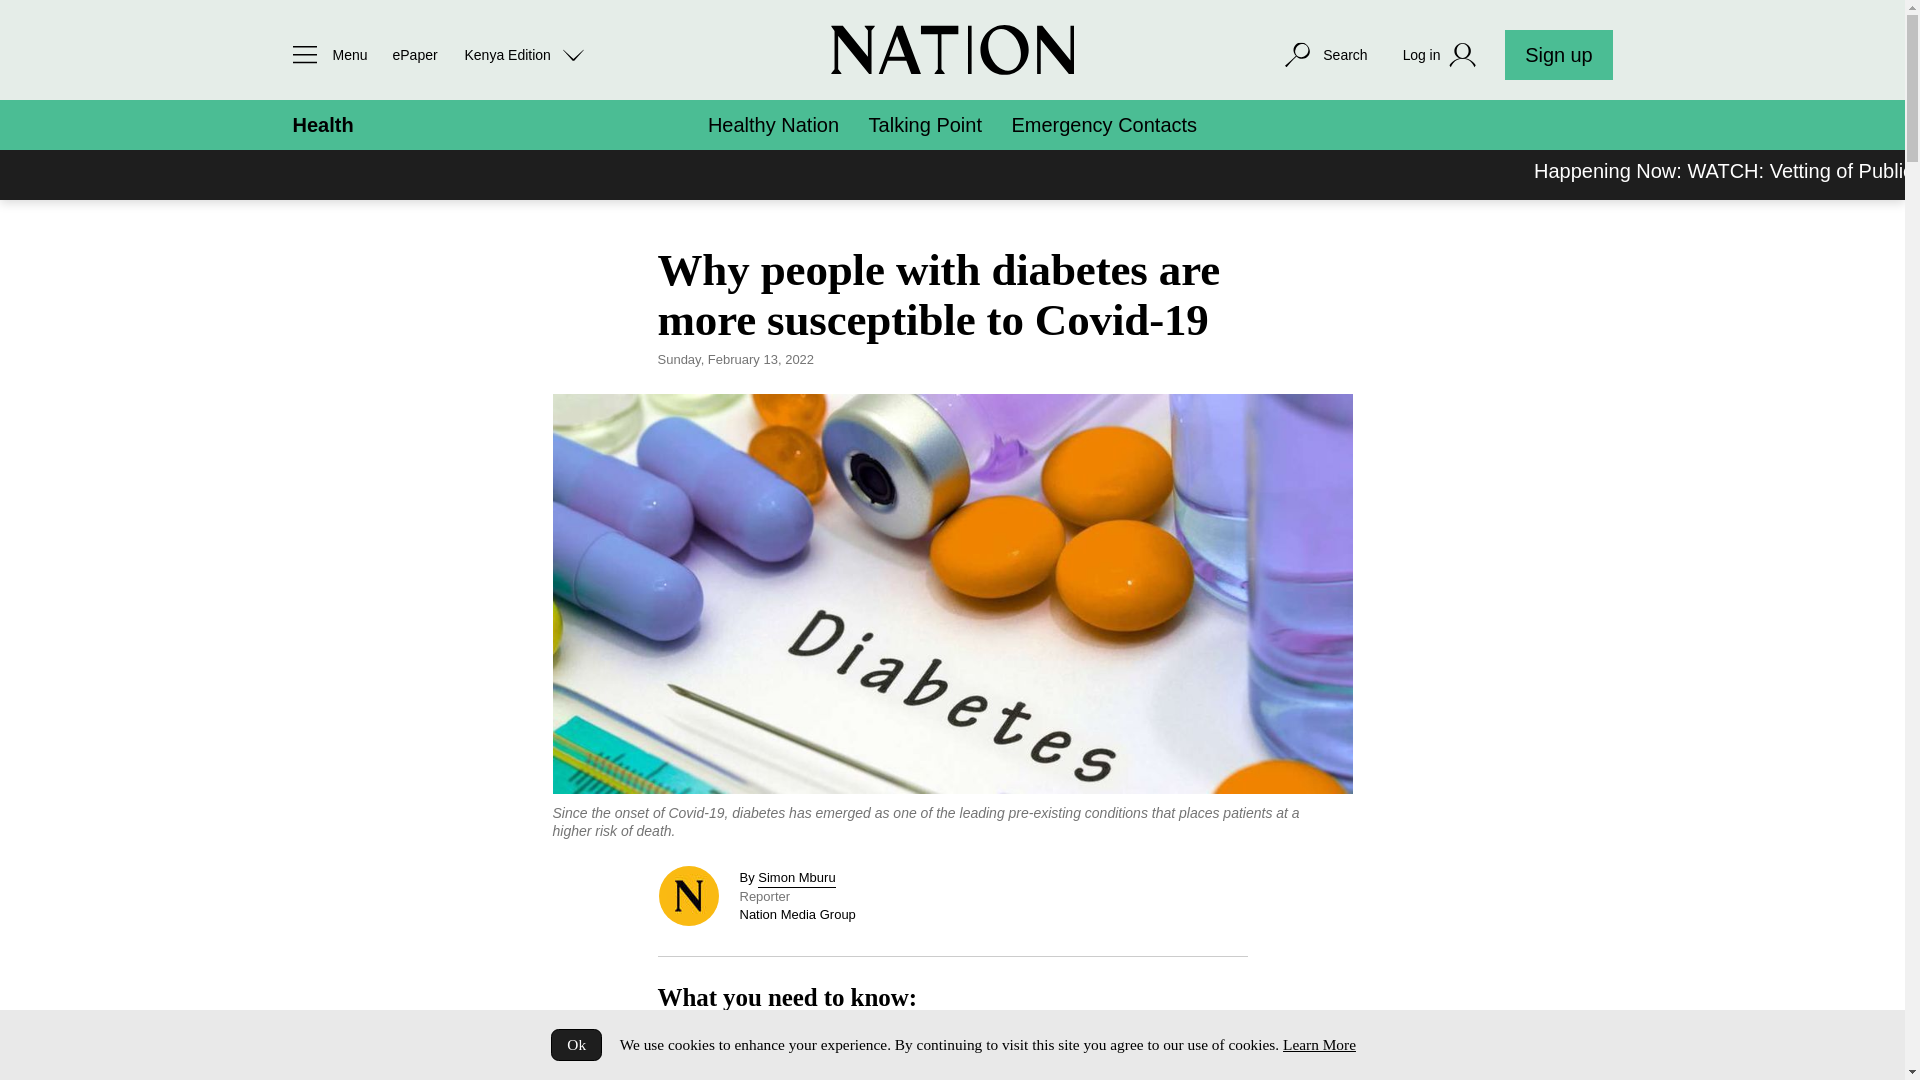 The height and width of the screenshot is (1080, 1920). Describe the element at coordinates (1104, 125) in the screenshot. I see `Emergency Contacts` at that location.